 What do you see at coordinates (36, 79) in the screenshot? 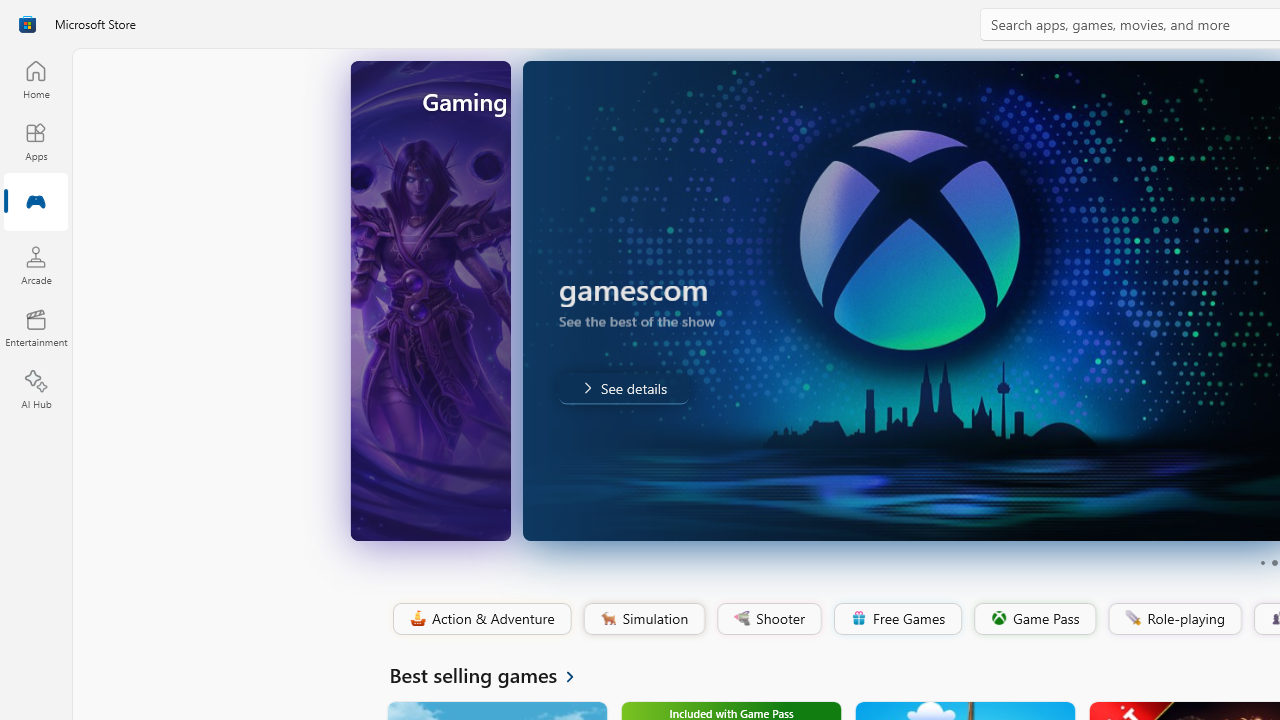
I see `Home` at bounding box center [36, 79].